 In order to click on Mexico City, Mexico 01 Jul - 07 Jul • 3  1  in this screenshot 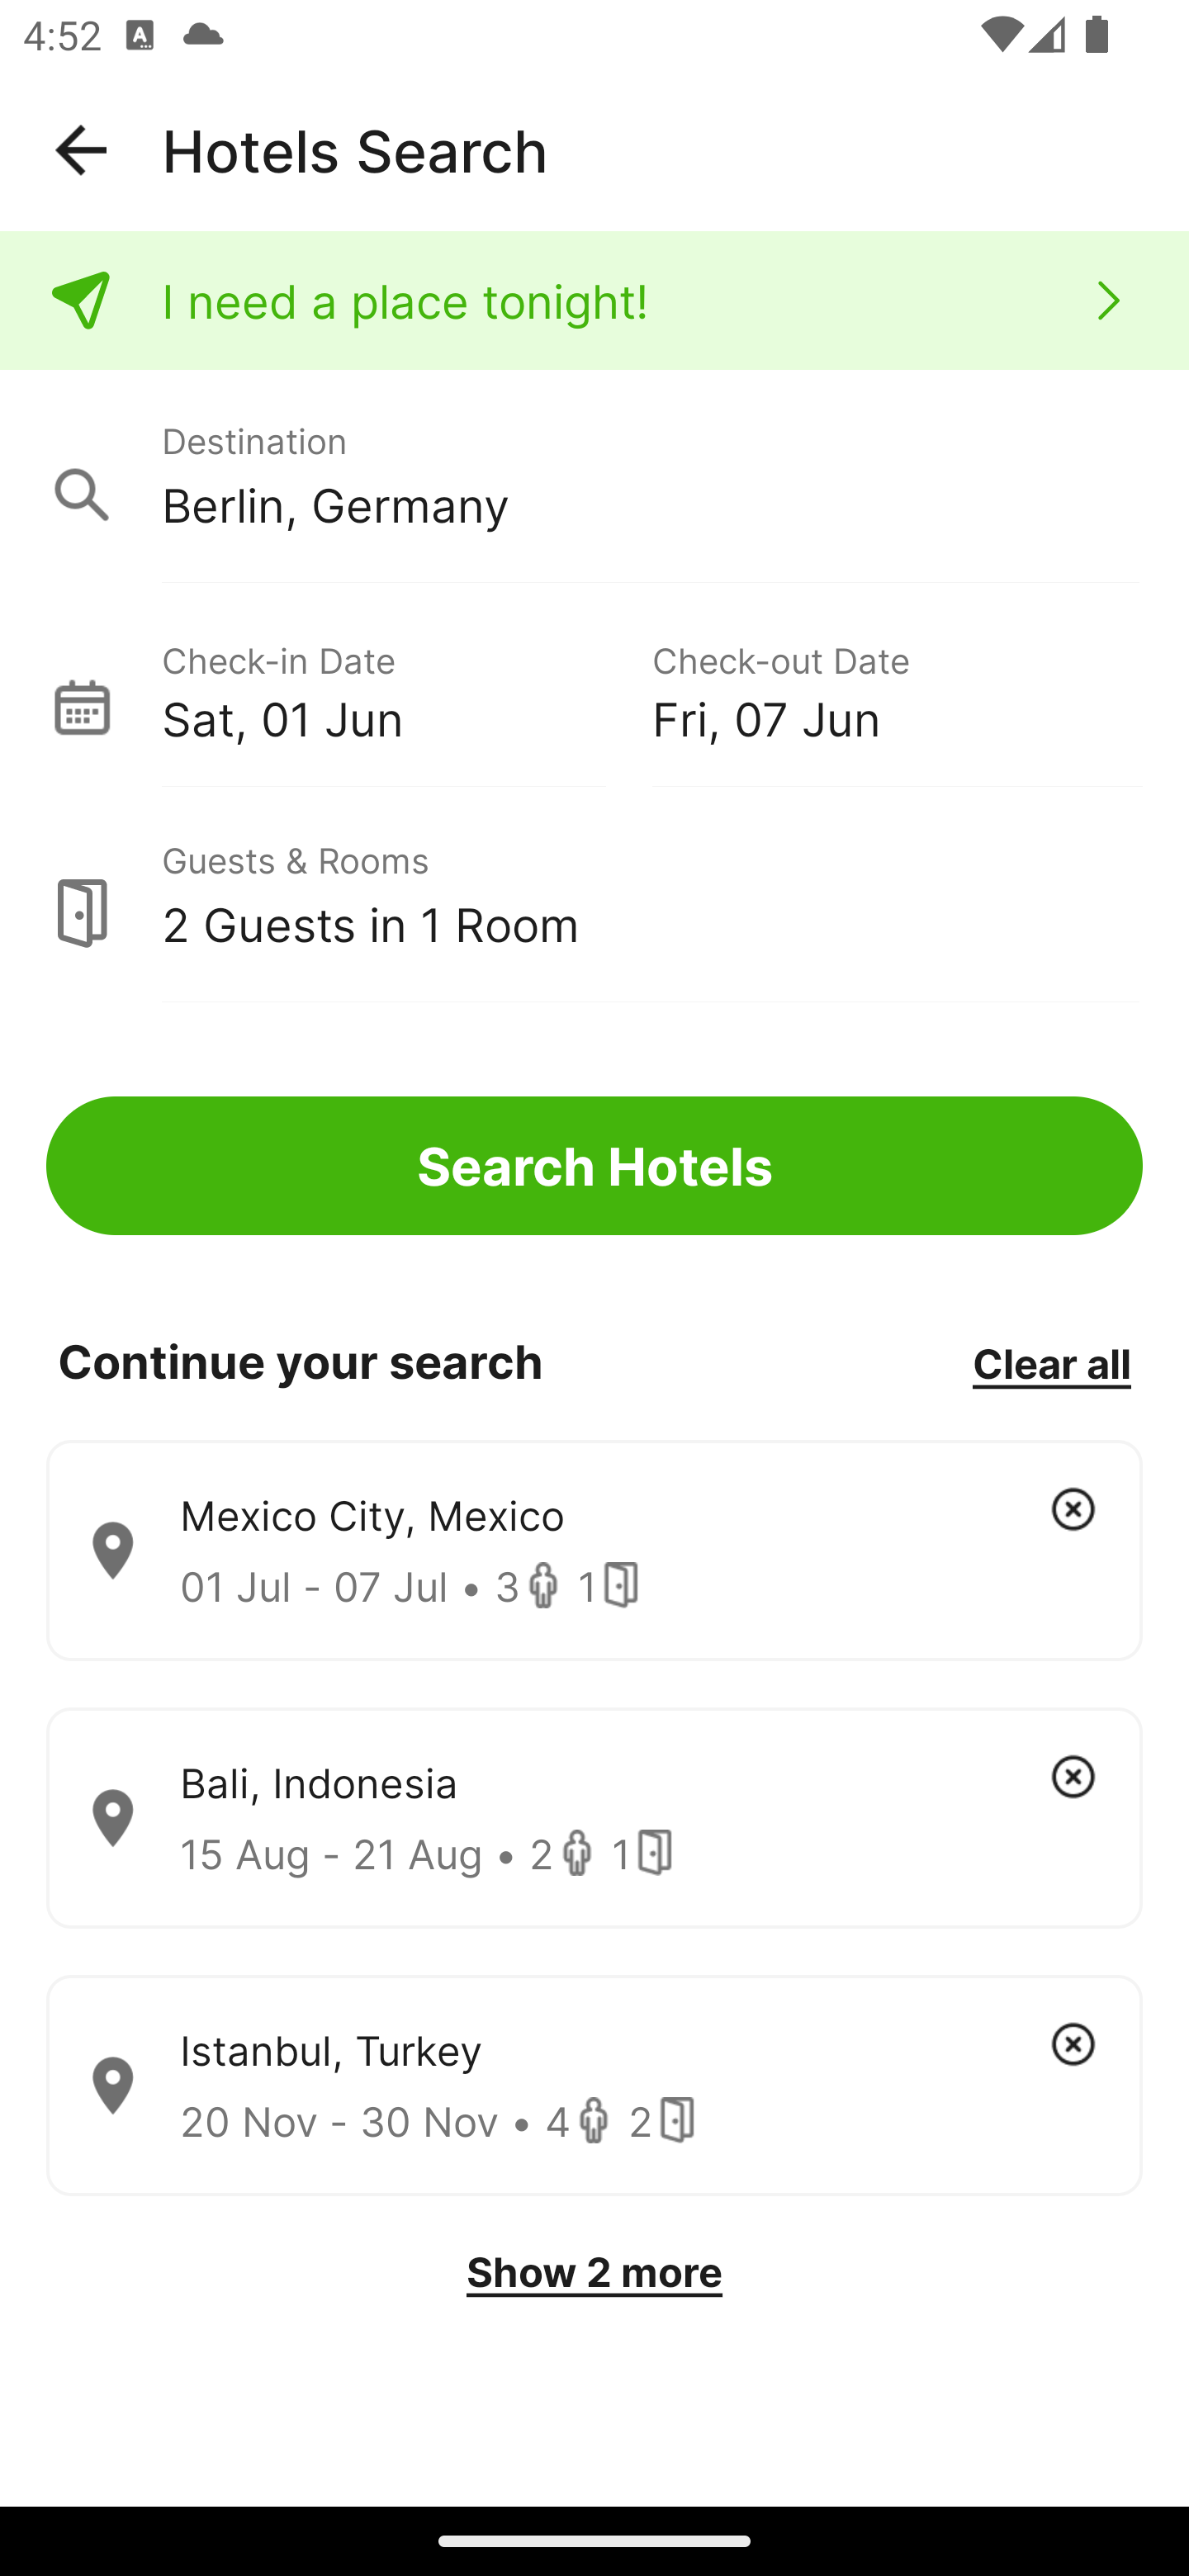, I will do `click(594, 1551)`.